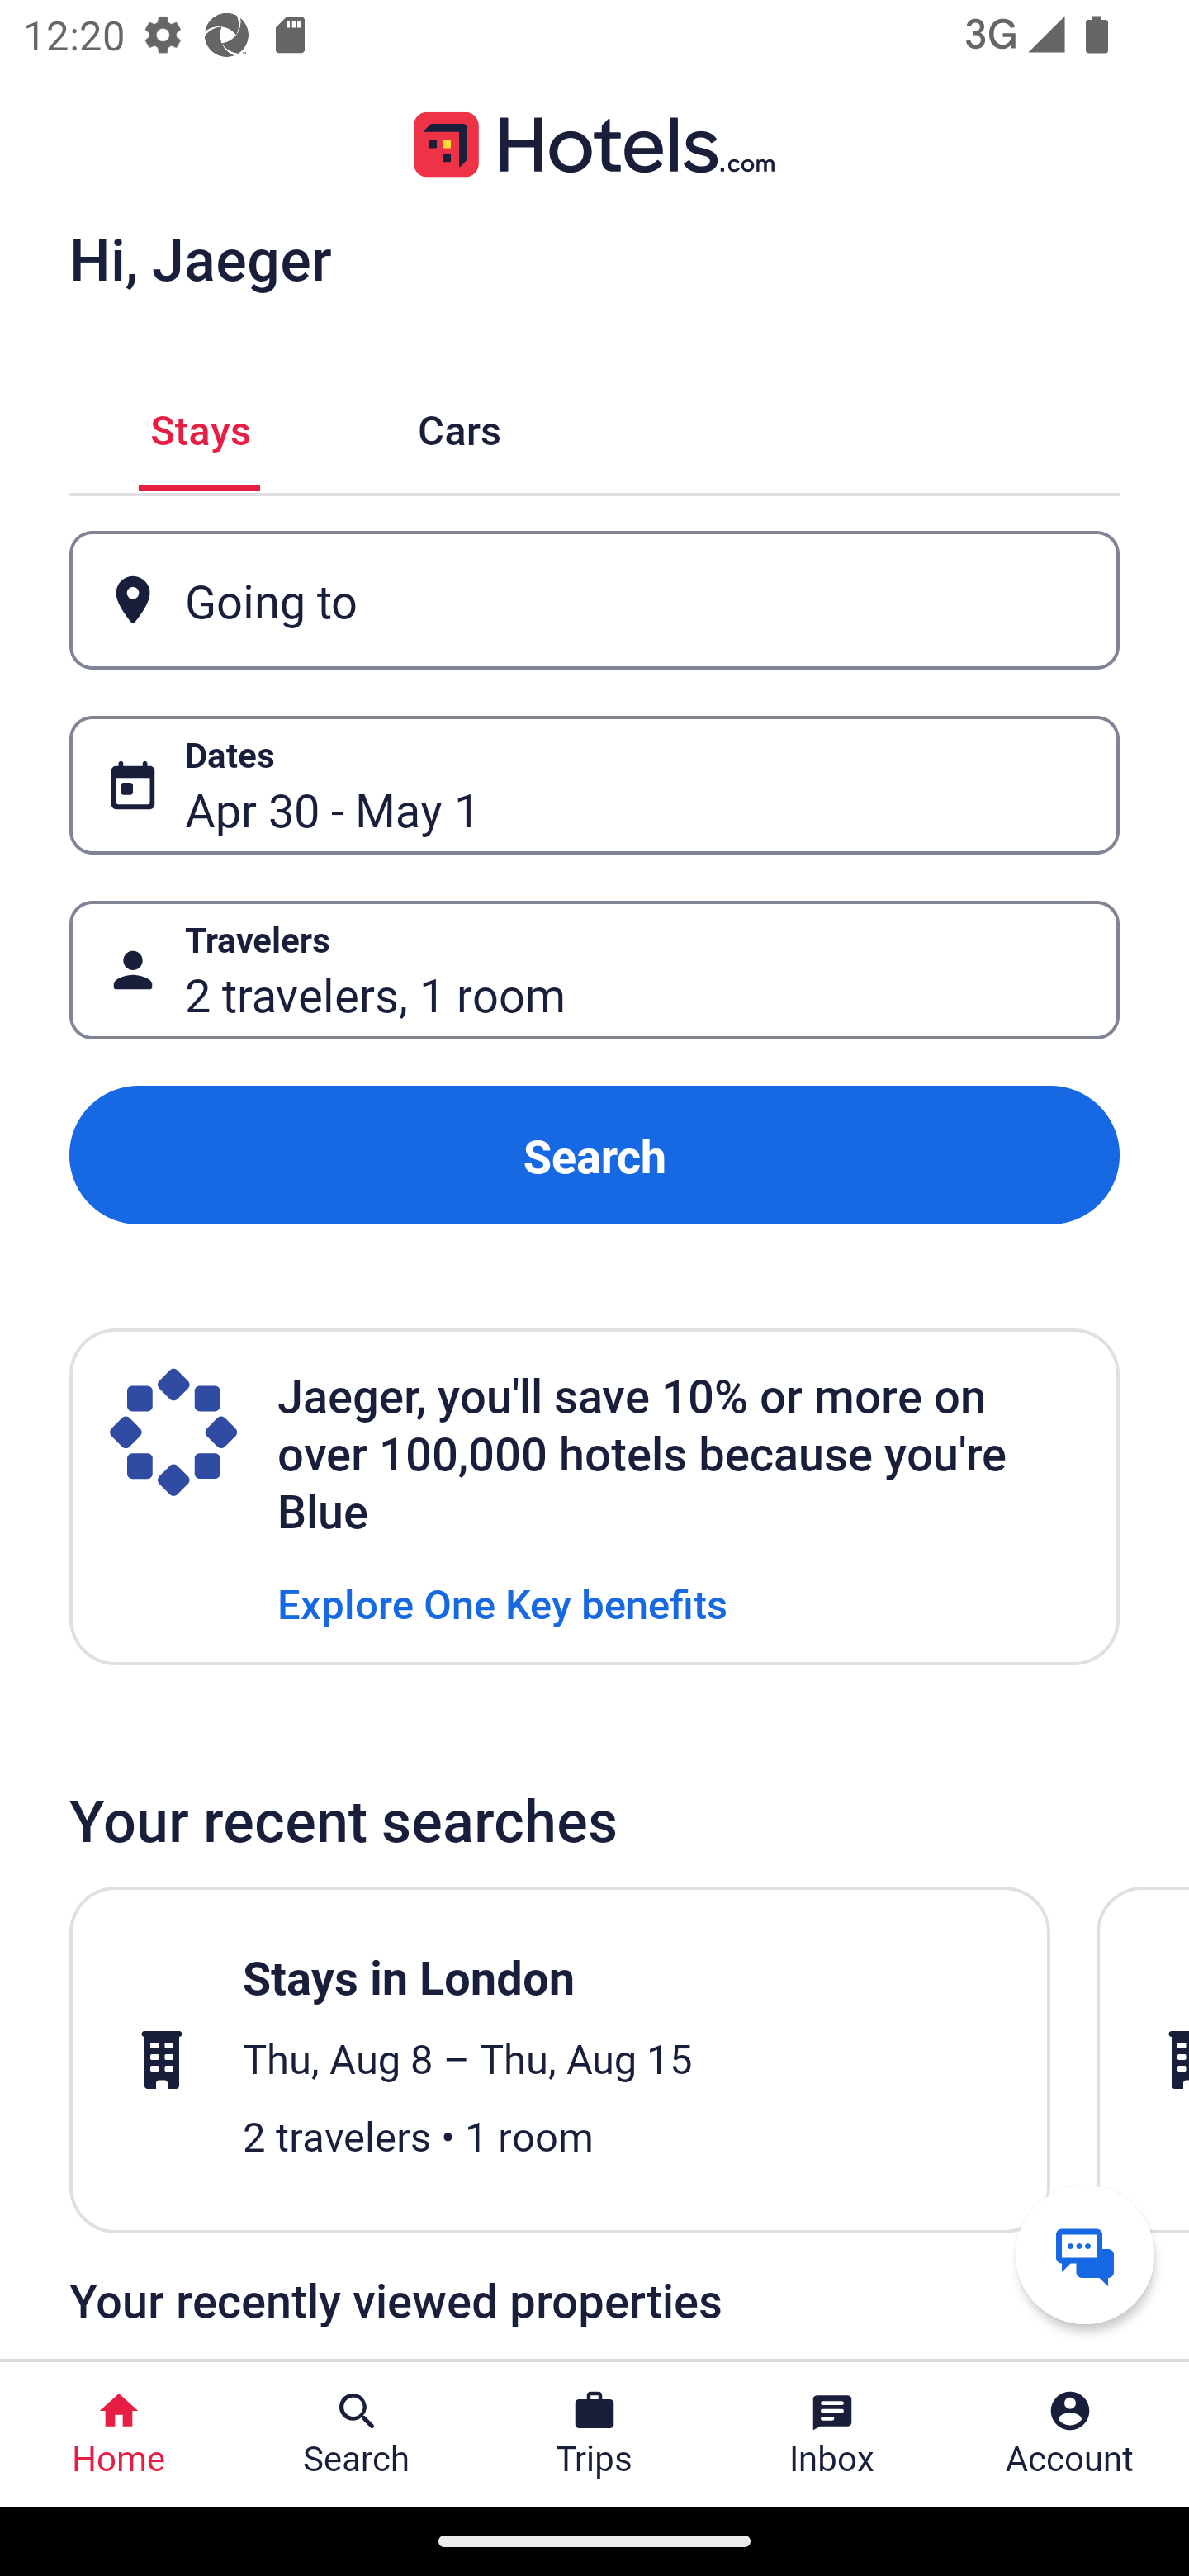 The image size is (1189, 2576). I want to click on Search Search Button, so click(357, 2434).